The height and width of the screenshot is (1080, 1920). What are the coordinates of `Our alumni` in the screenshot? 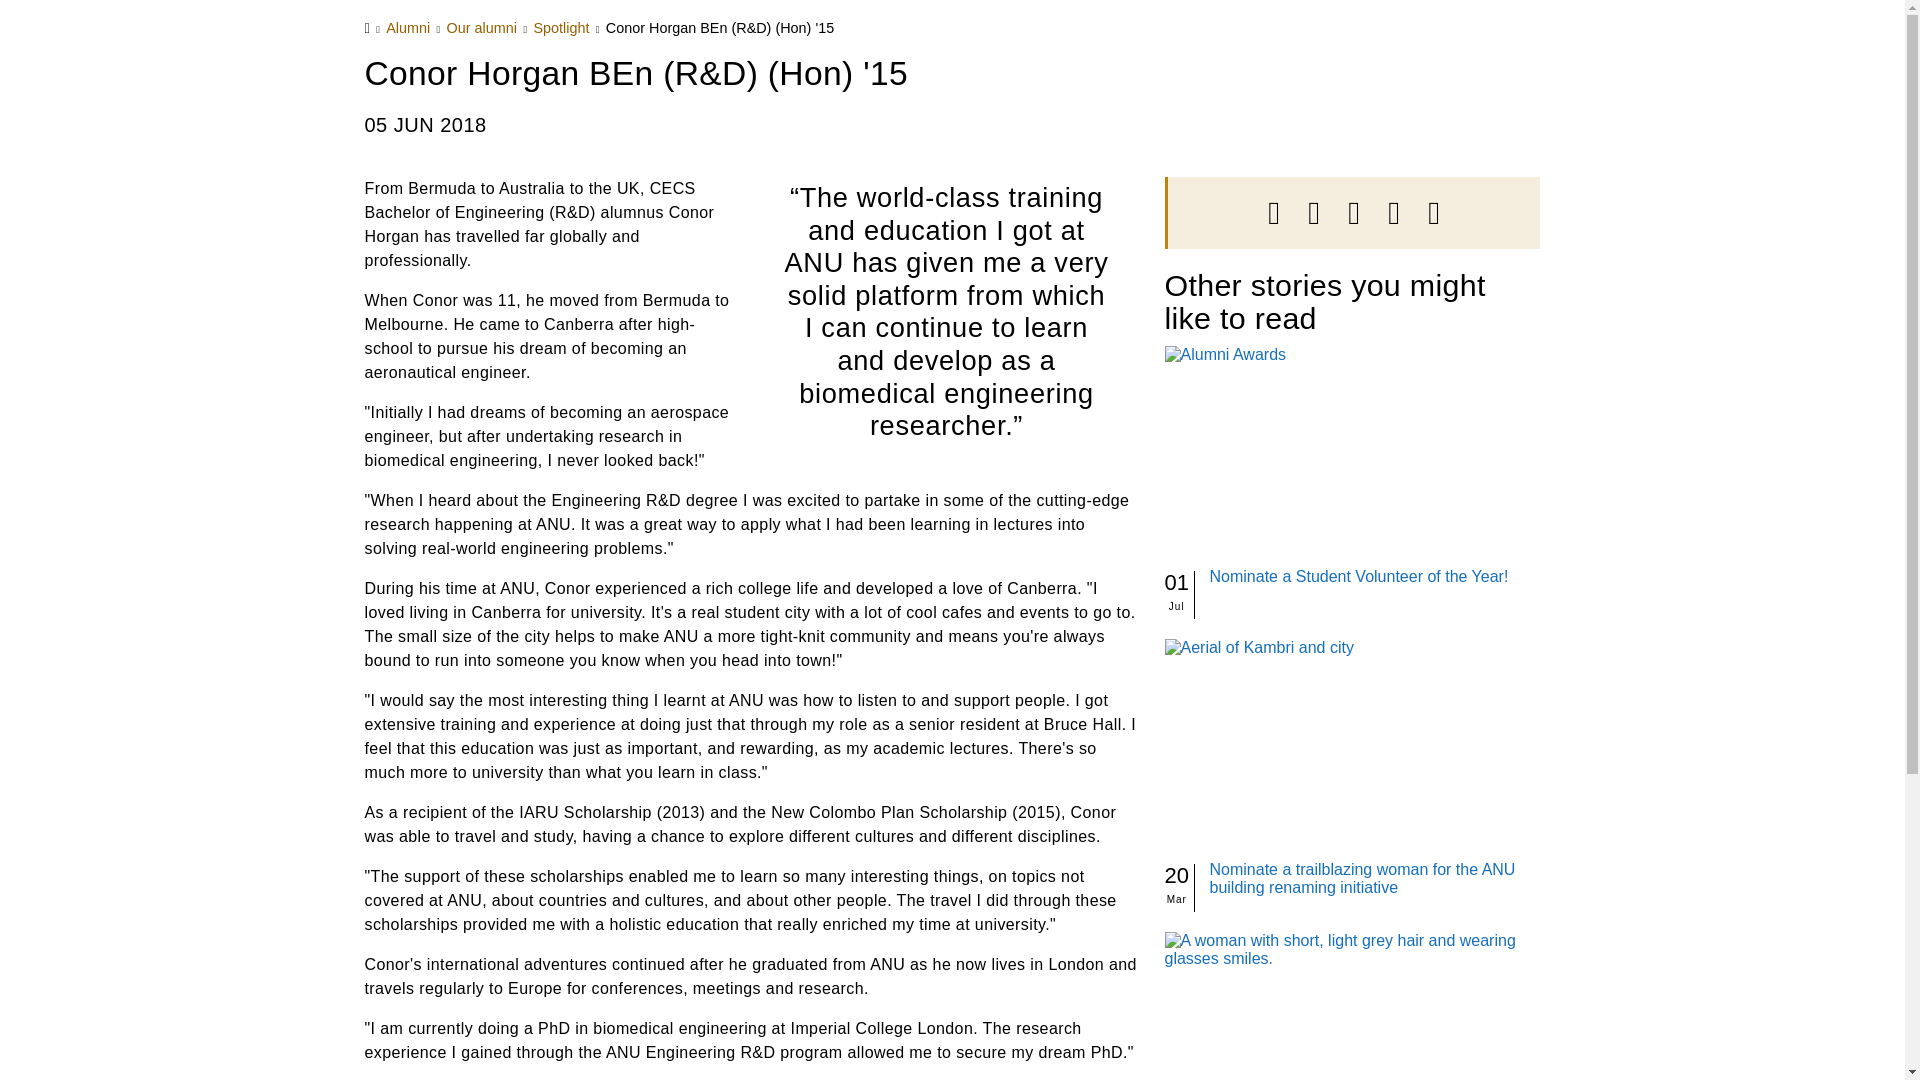 It's located at (482, 28).